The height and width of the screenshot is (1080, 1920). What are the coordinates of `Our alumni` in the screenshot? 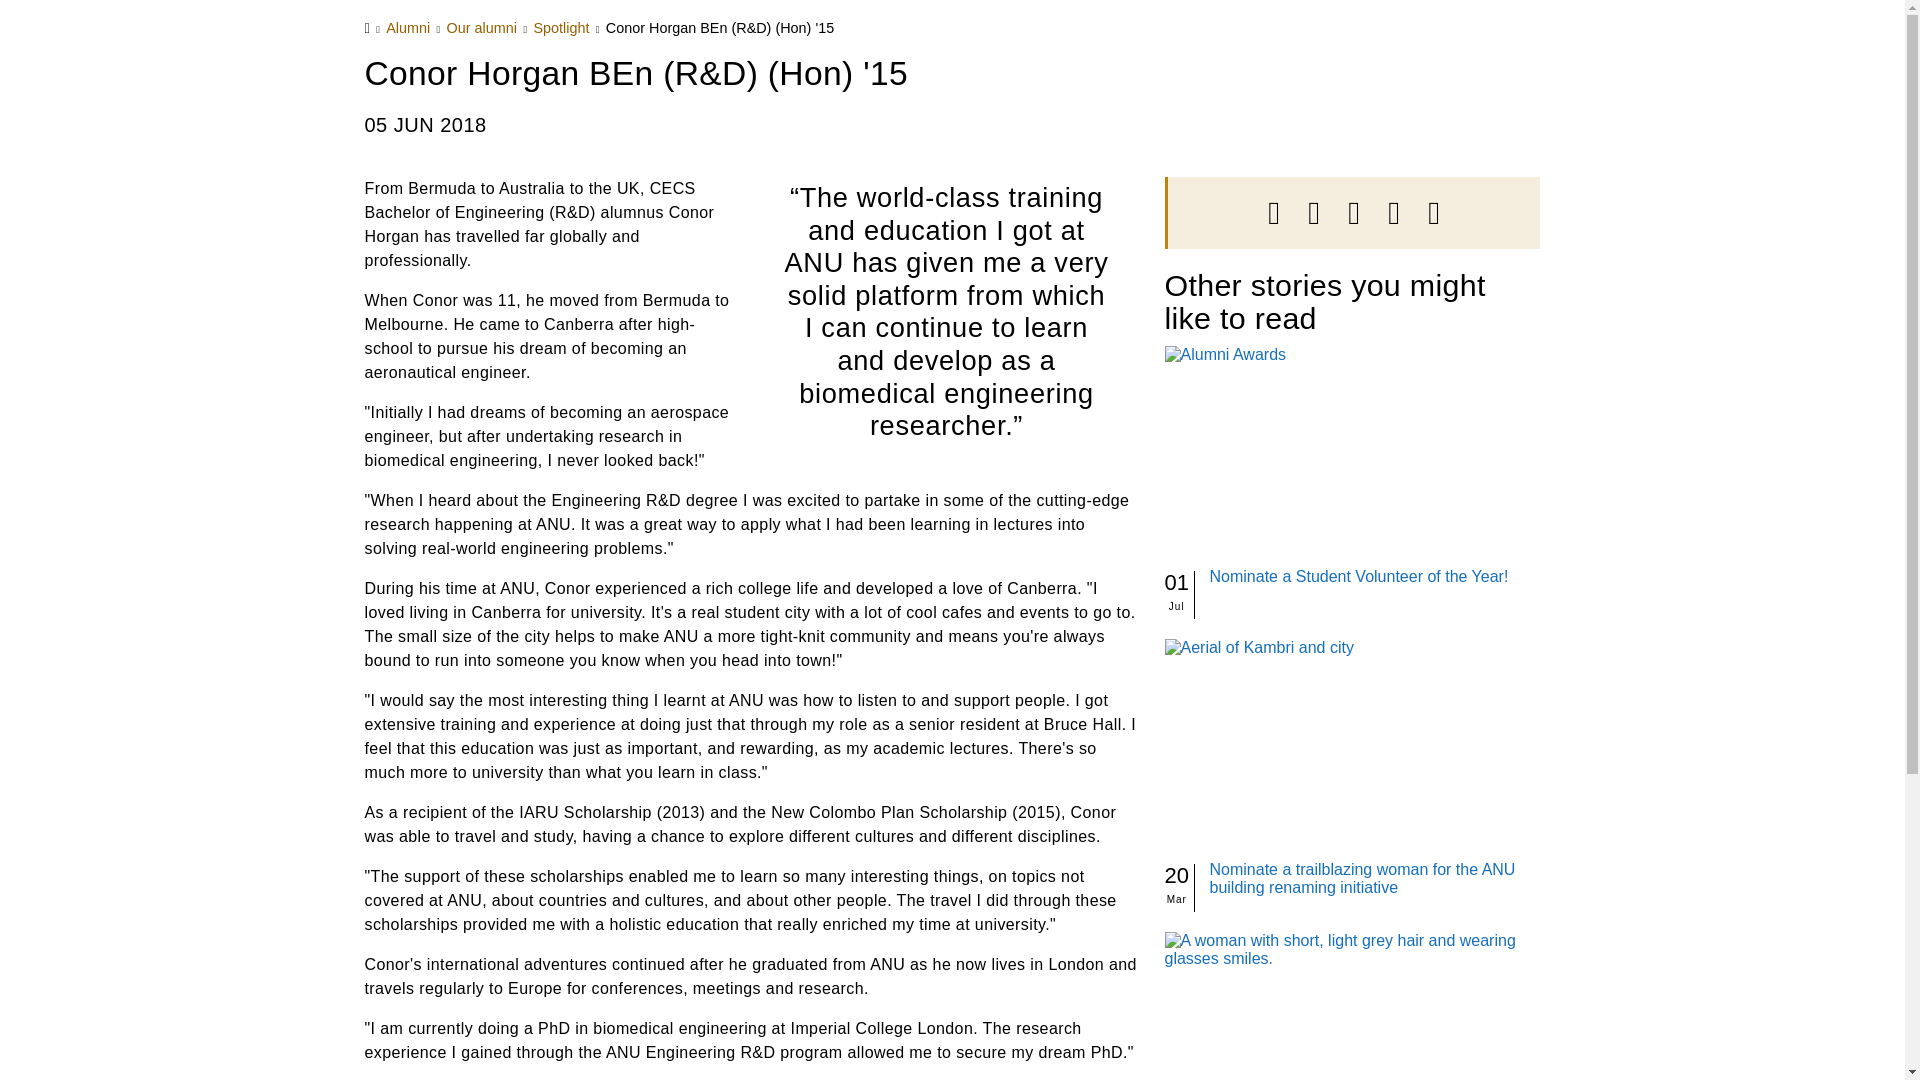 It's located at (482, 28).